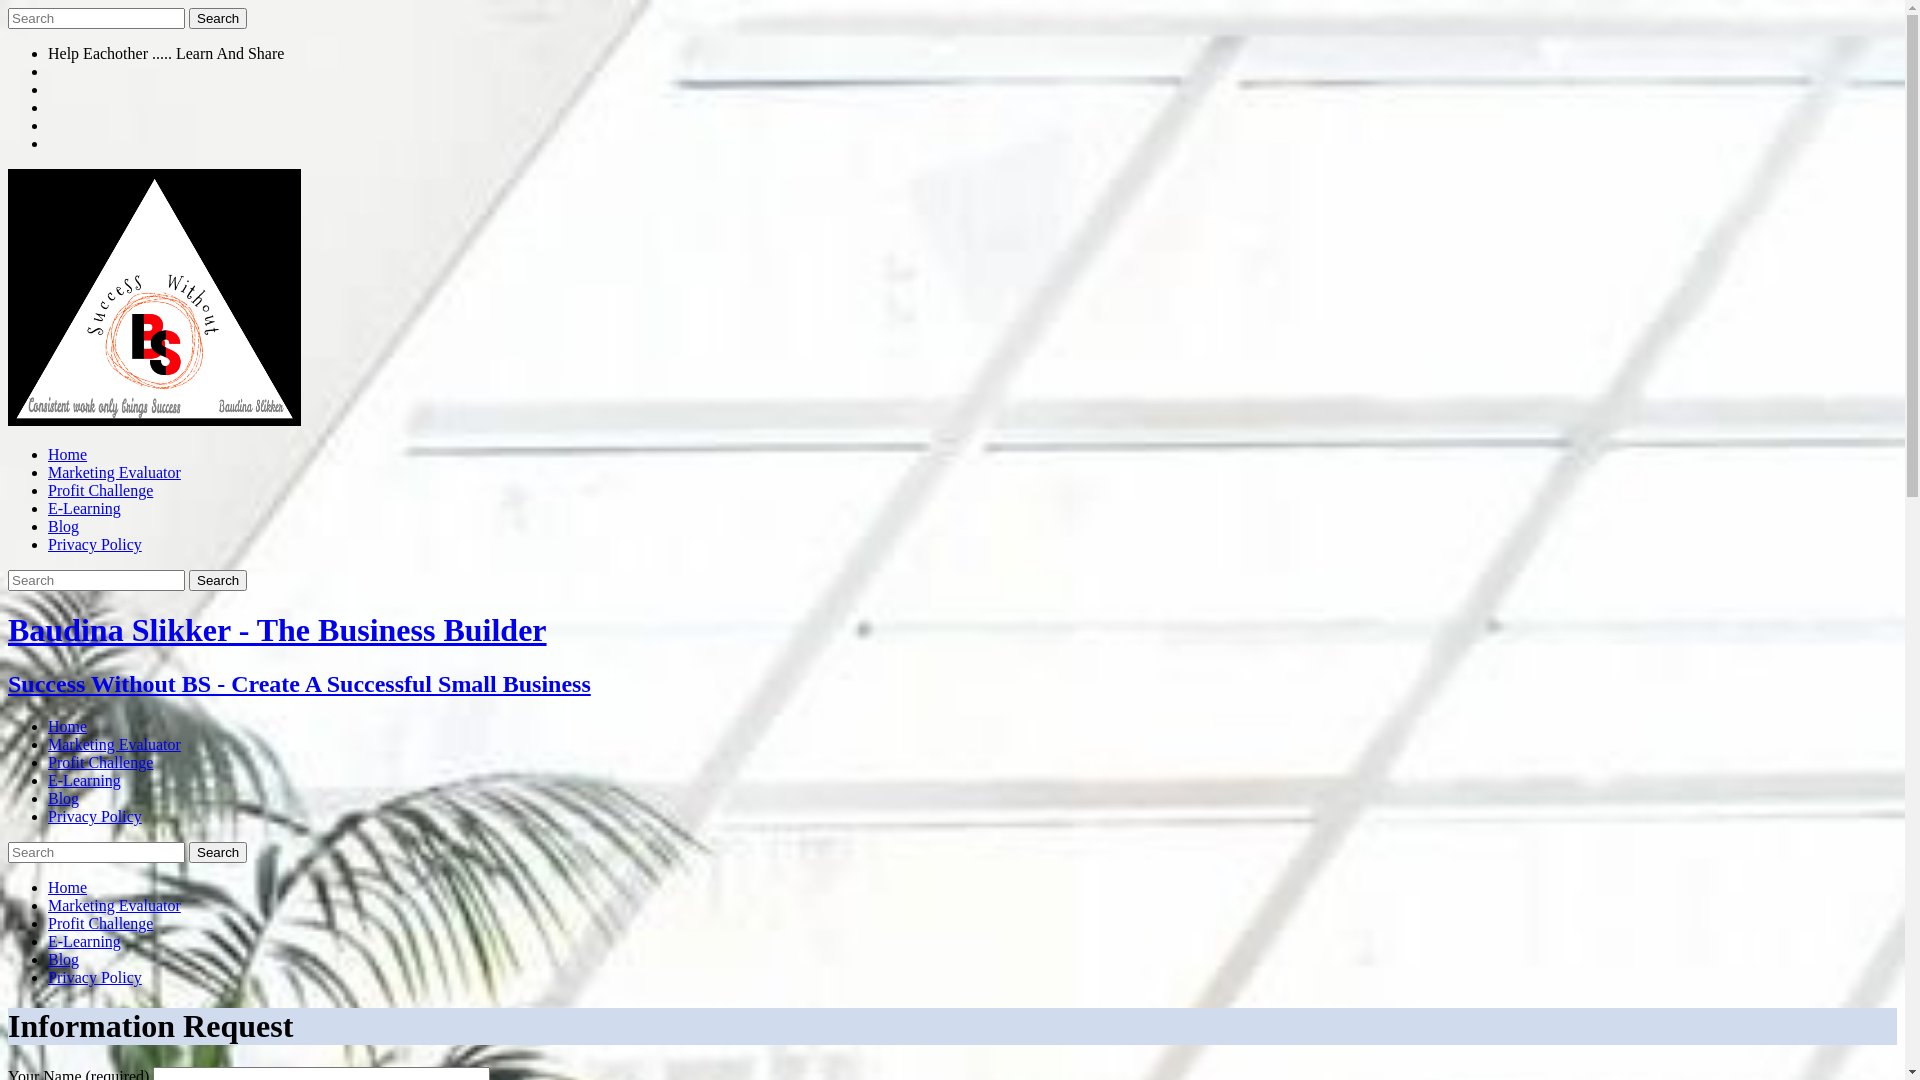 The height and width of the screenshot is (1080, 1920). I want to click on E-Learning, so click(84, 780).